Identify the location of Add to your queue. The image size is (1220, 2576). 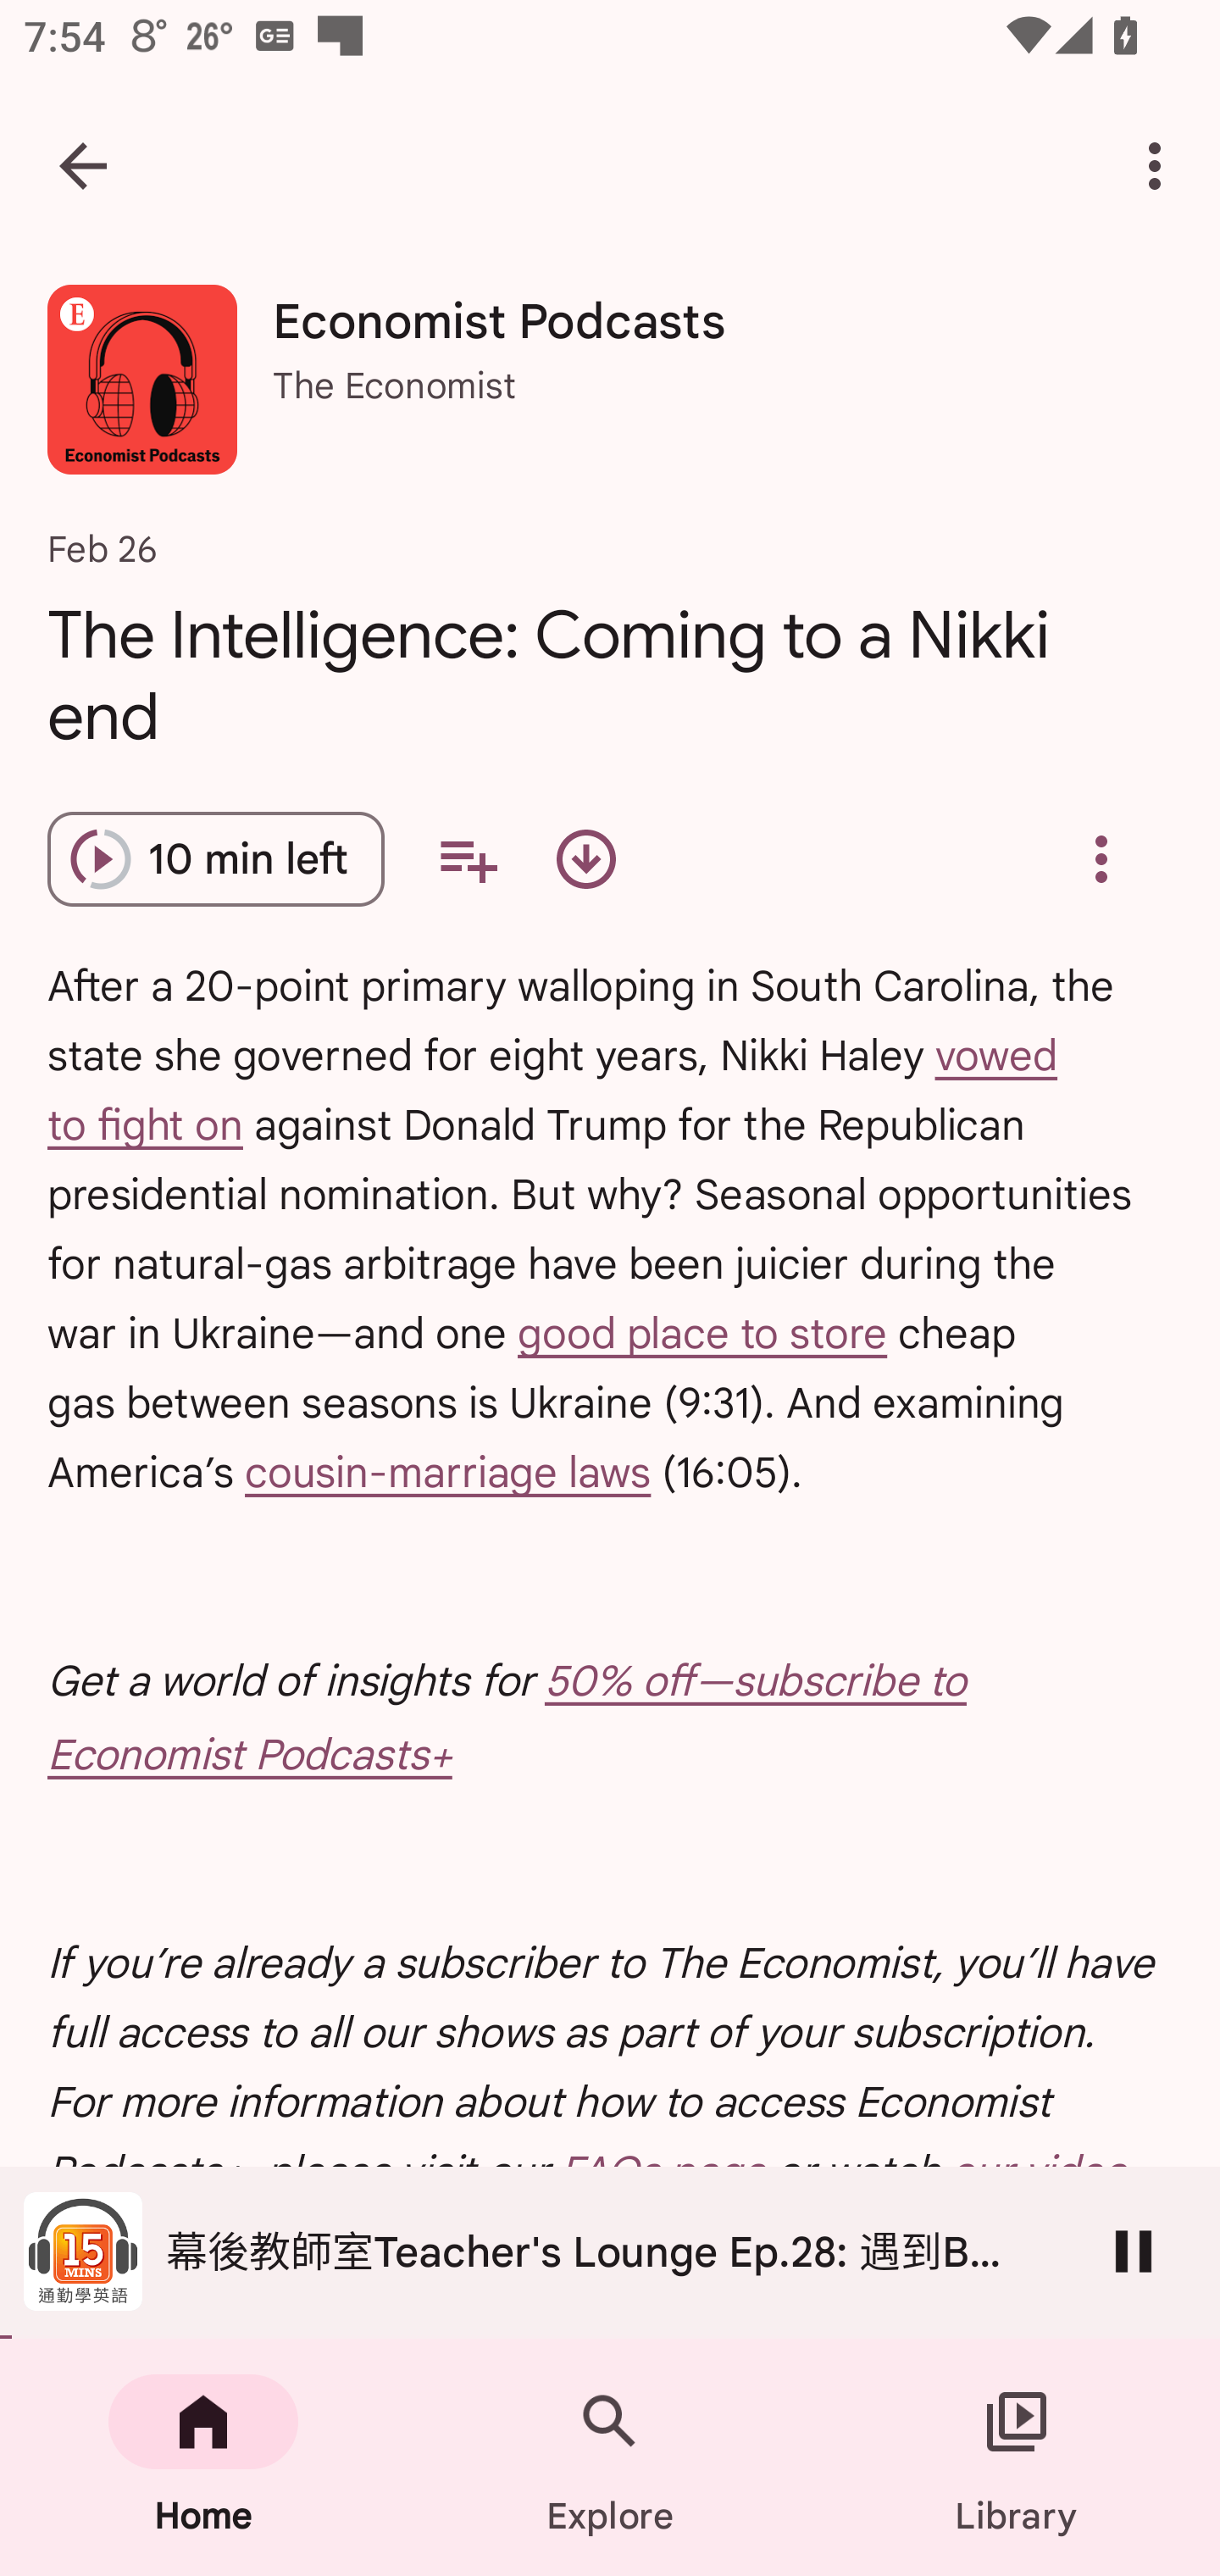
(468, 859).